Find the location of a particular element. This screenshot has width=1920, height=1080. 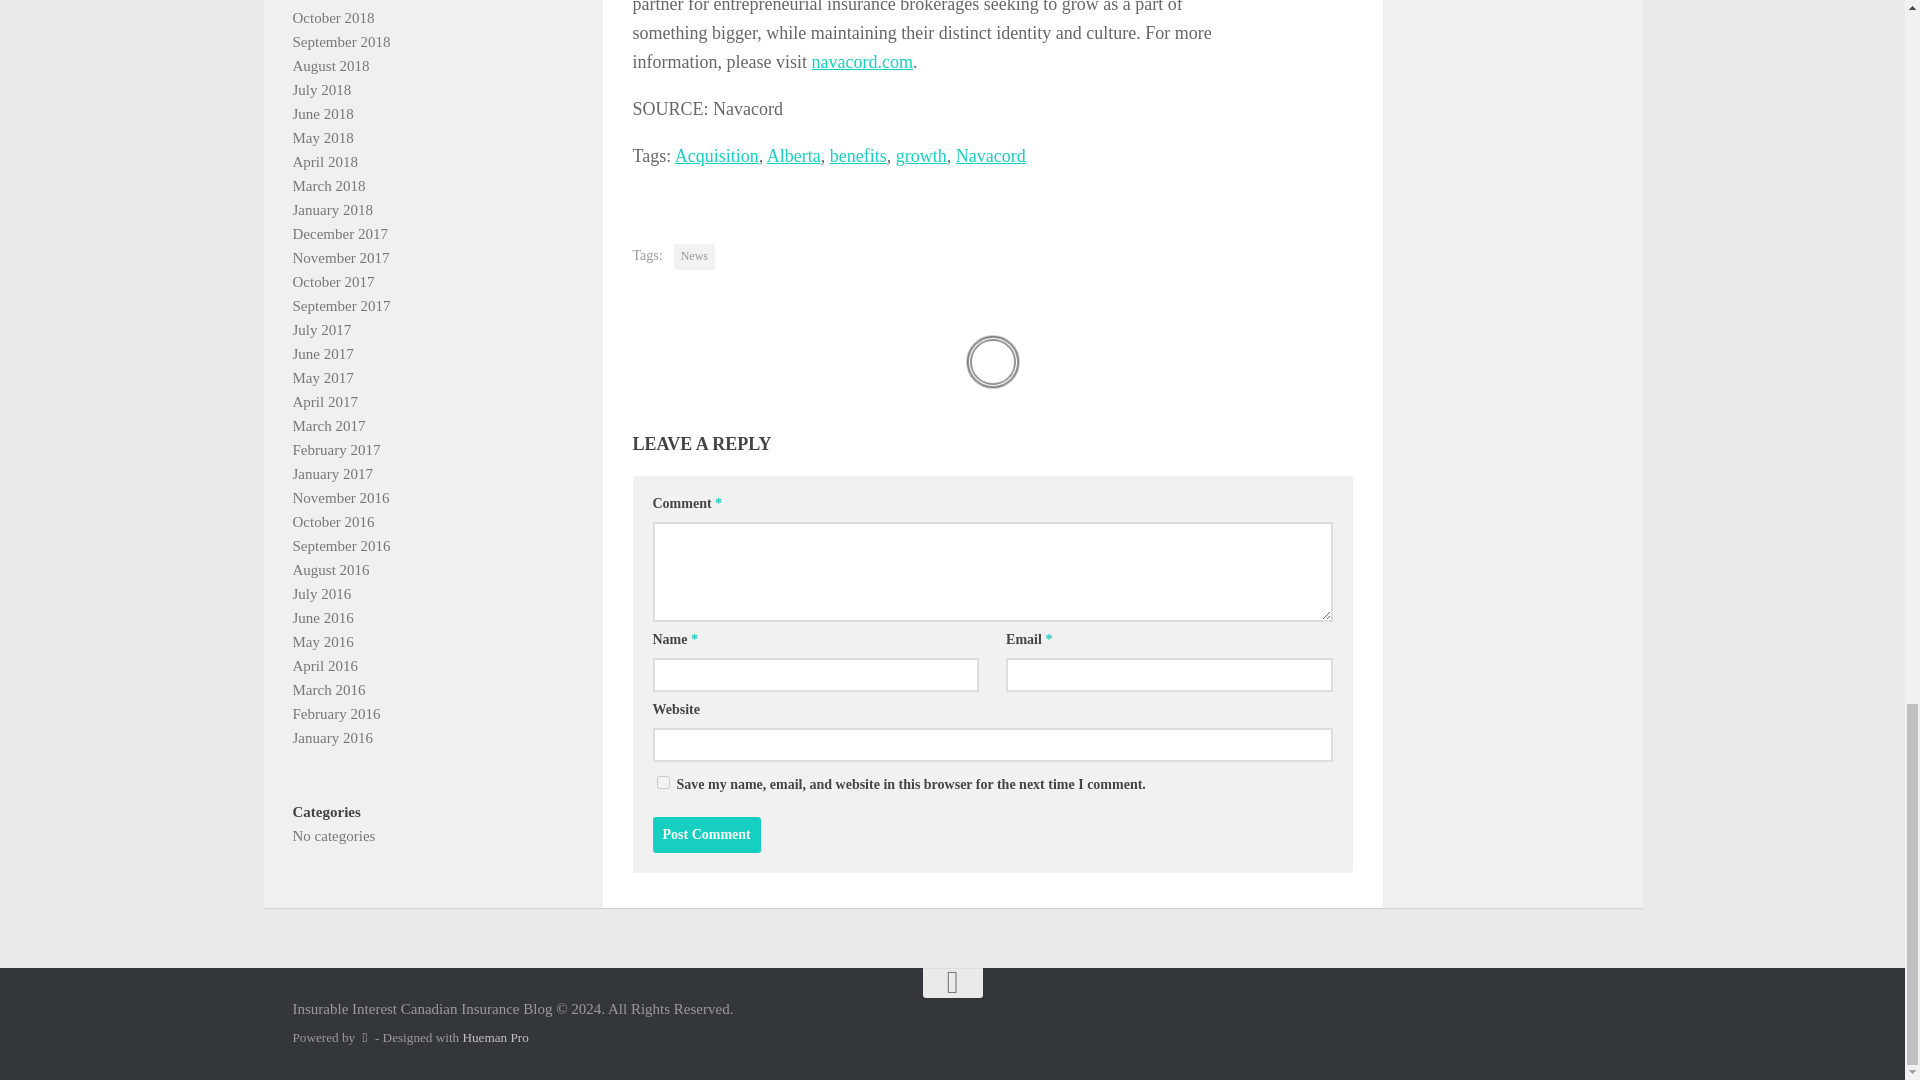

Hueman Pro is located at coordinates (495, 1038).